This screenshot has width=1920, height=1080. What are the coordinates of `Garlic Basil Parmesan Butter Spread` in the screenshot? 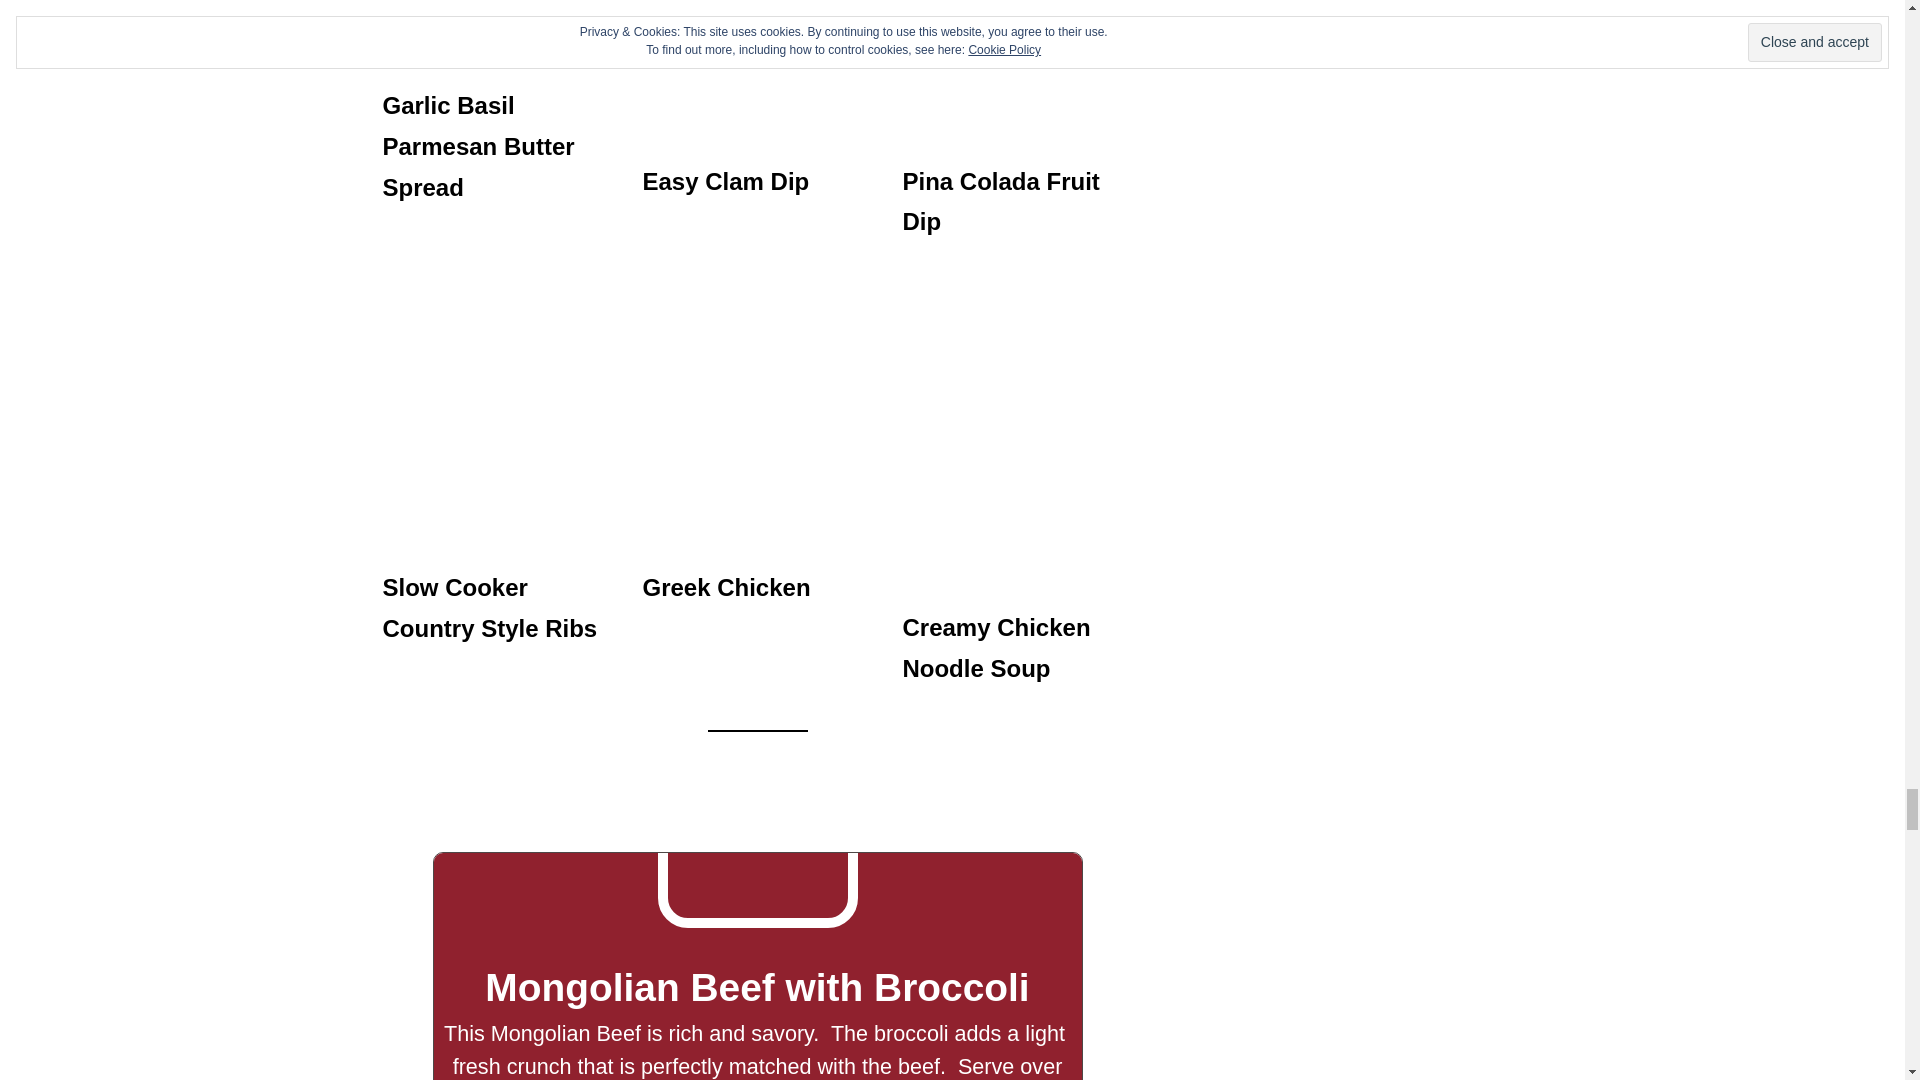 It's located at (478, 146).